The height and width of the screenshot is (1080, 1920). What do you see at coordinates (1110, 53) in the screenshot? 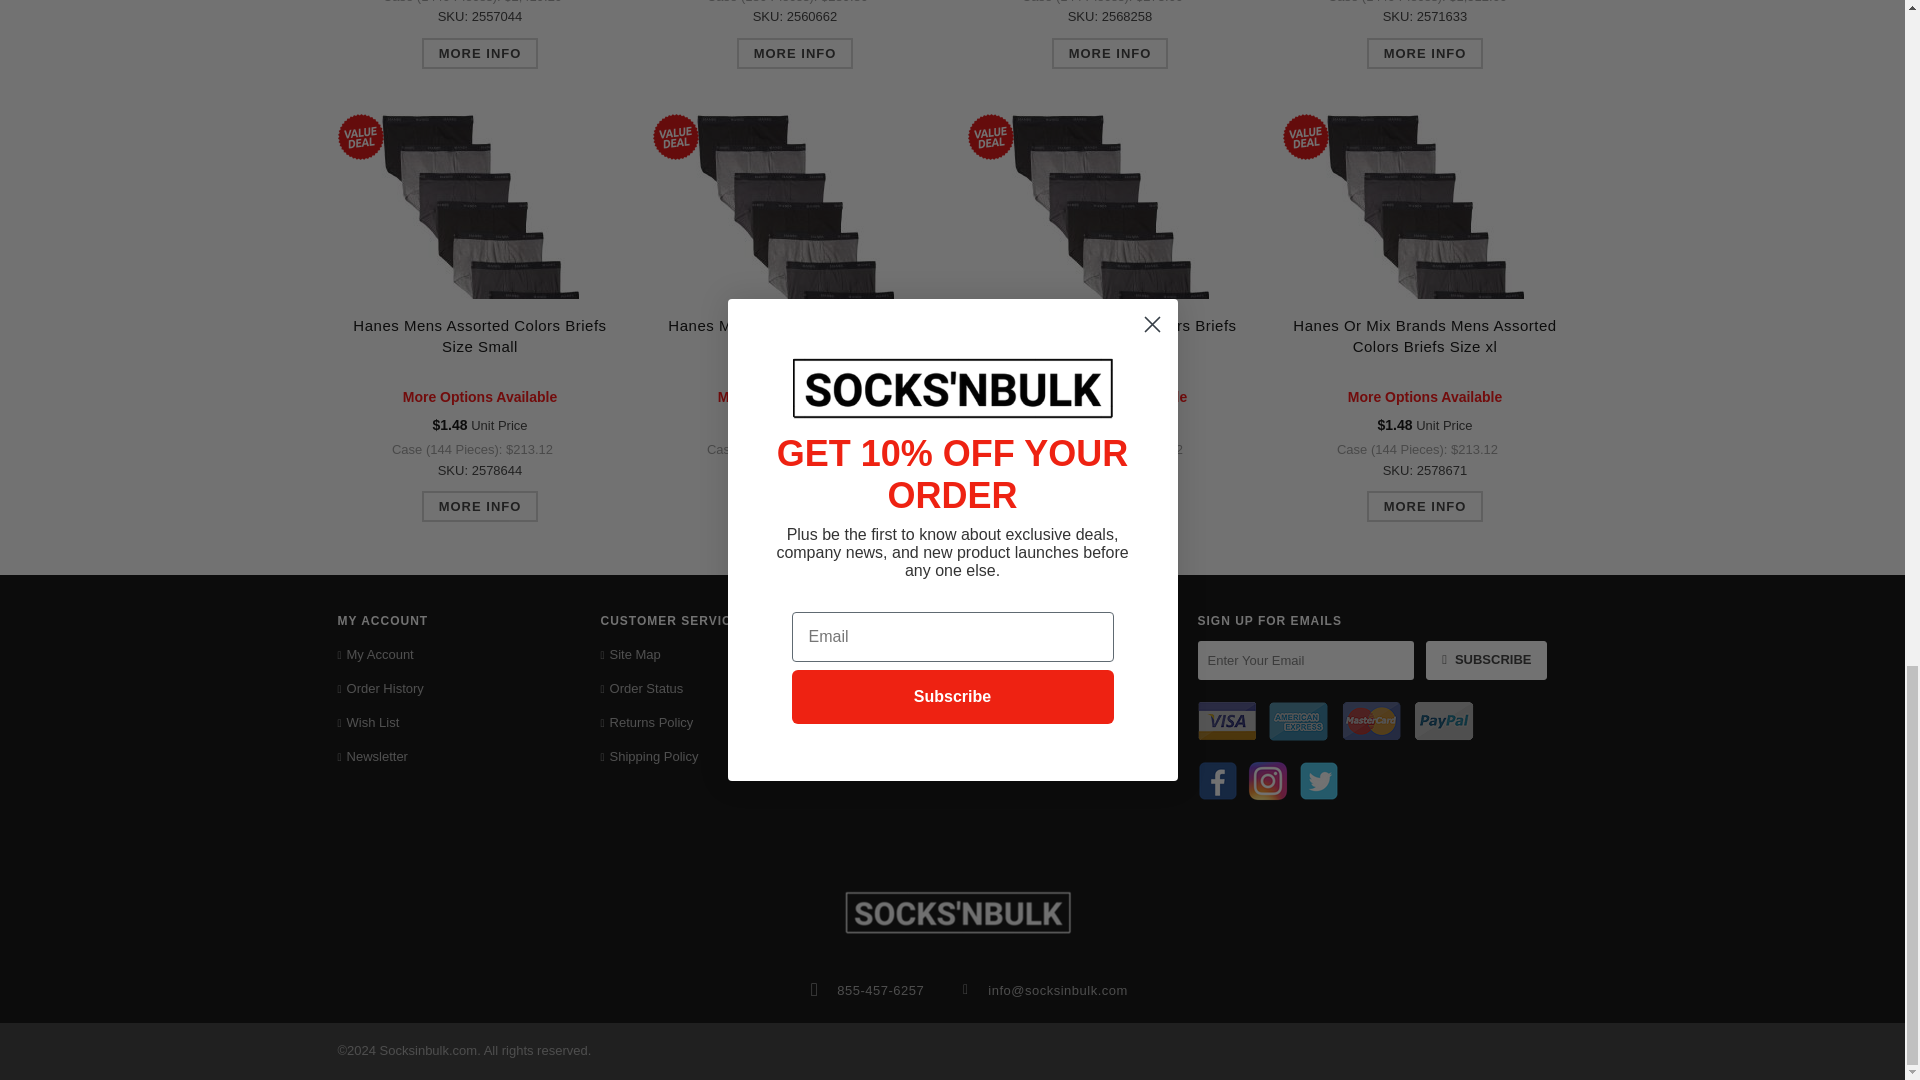
I see `More Info` at bounding box center [1110, 53].